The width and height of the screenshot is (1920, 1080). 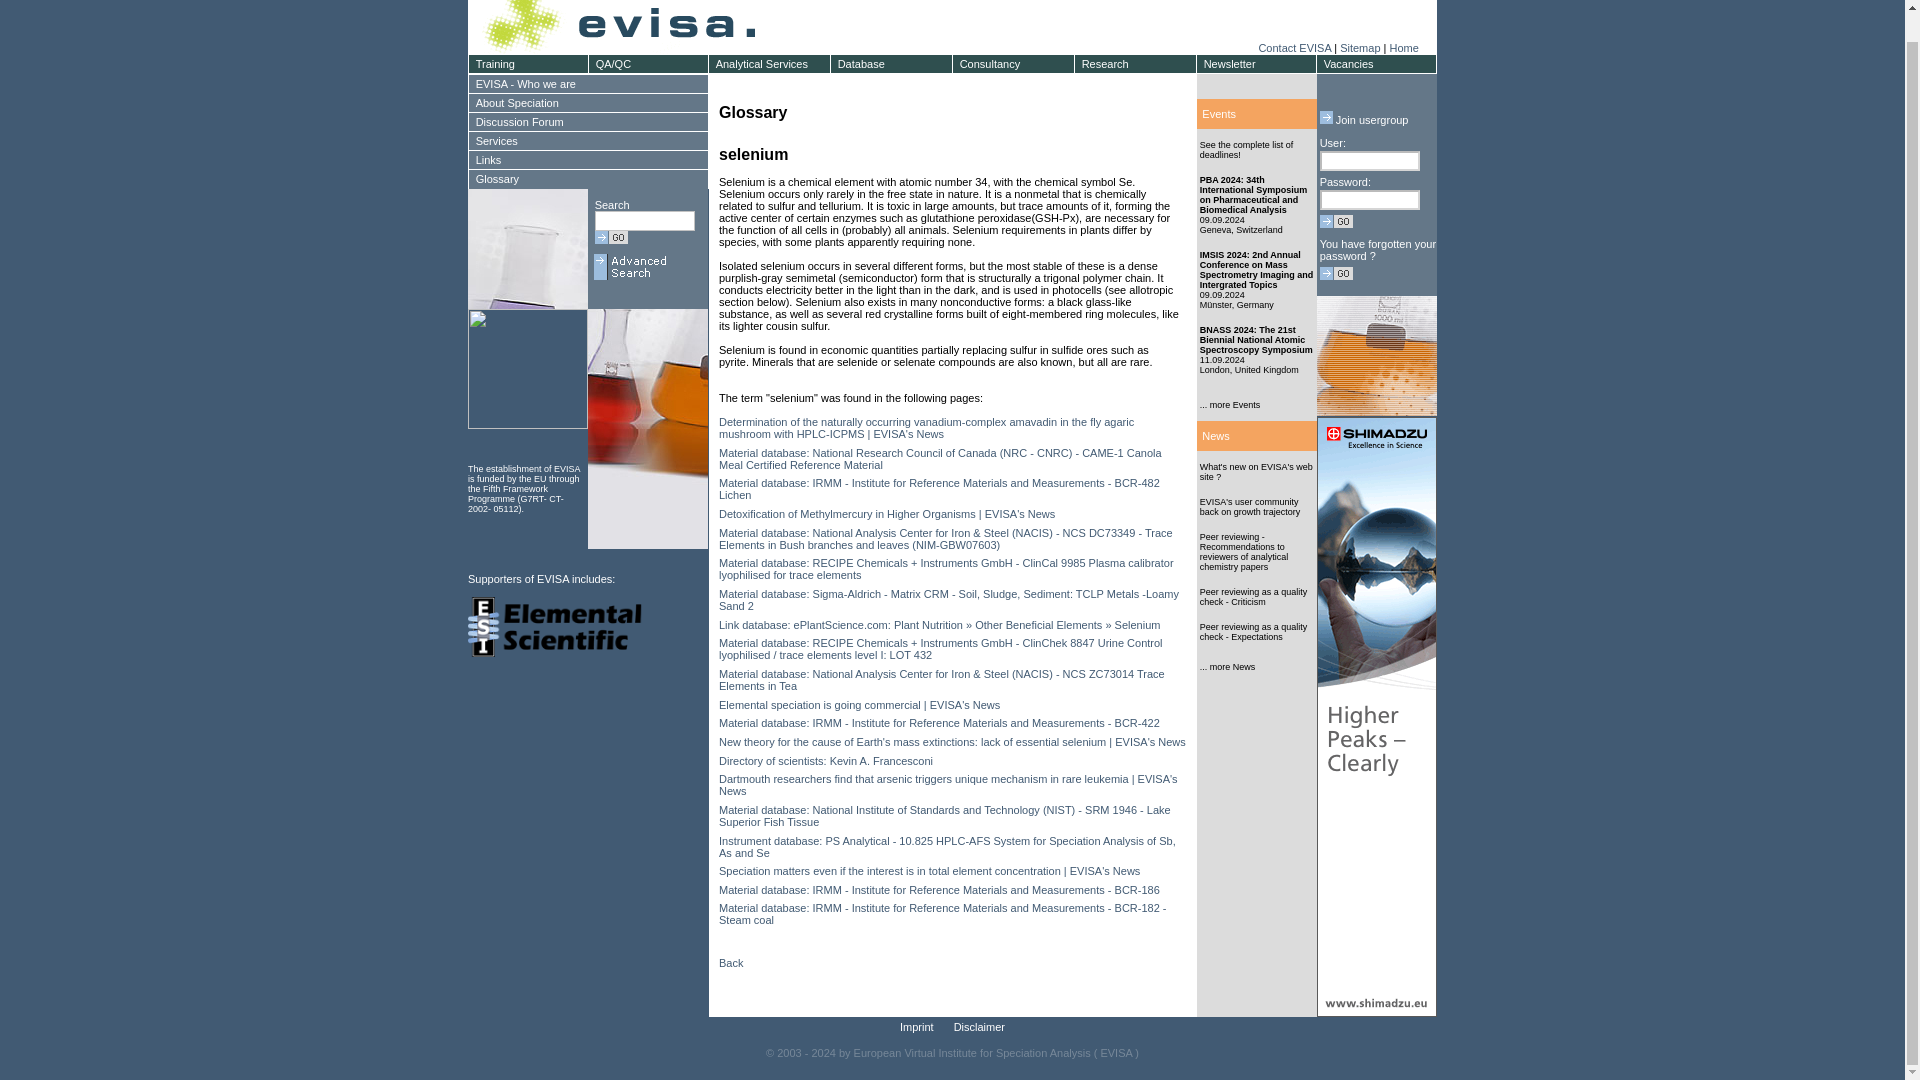 I want to click on Contact EVISA, so click(x=1294, y=48).